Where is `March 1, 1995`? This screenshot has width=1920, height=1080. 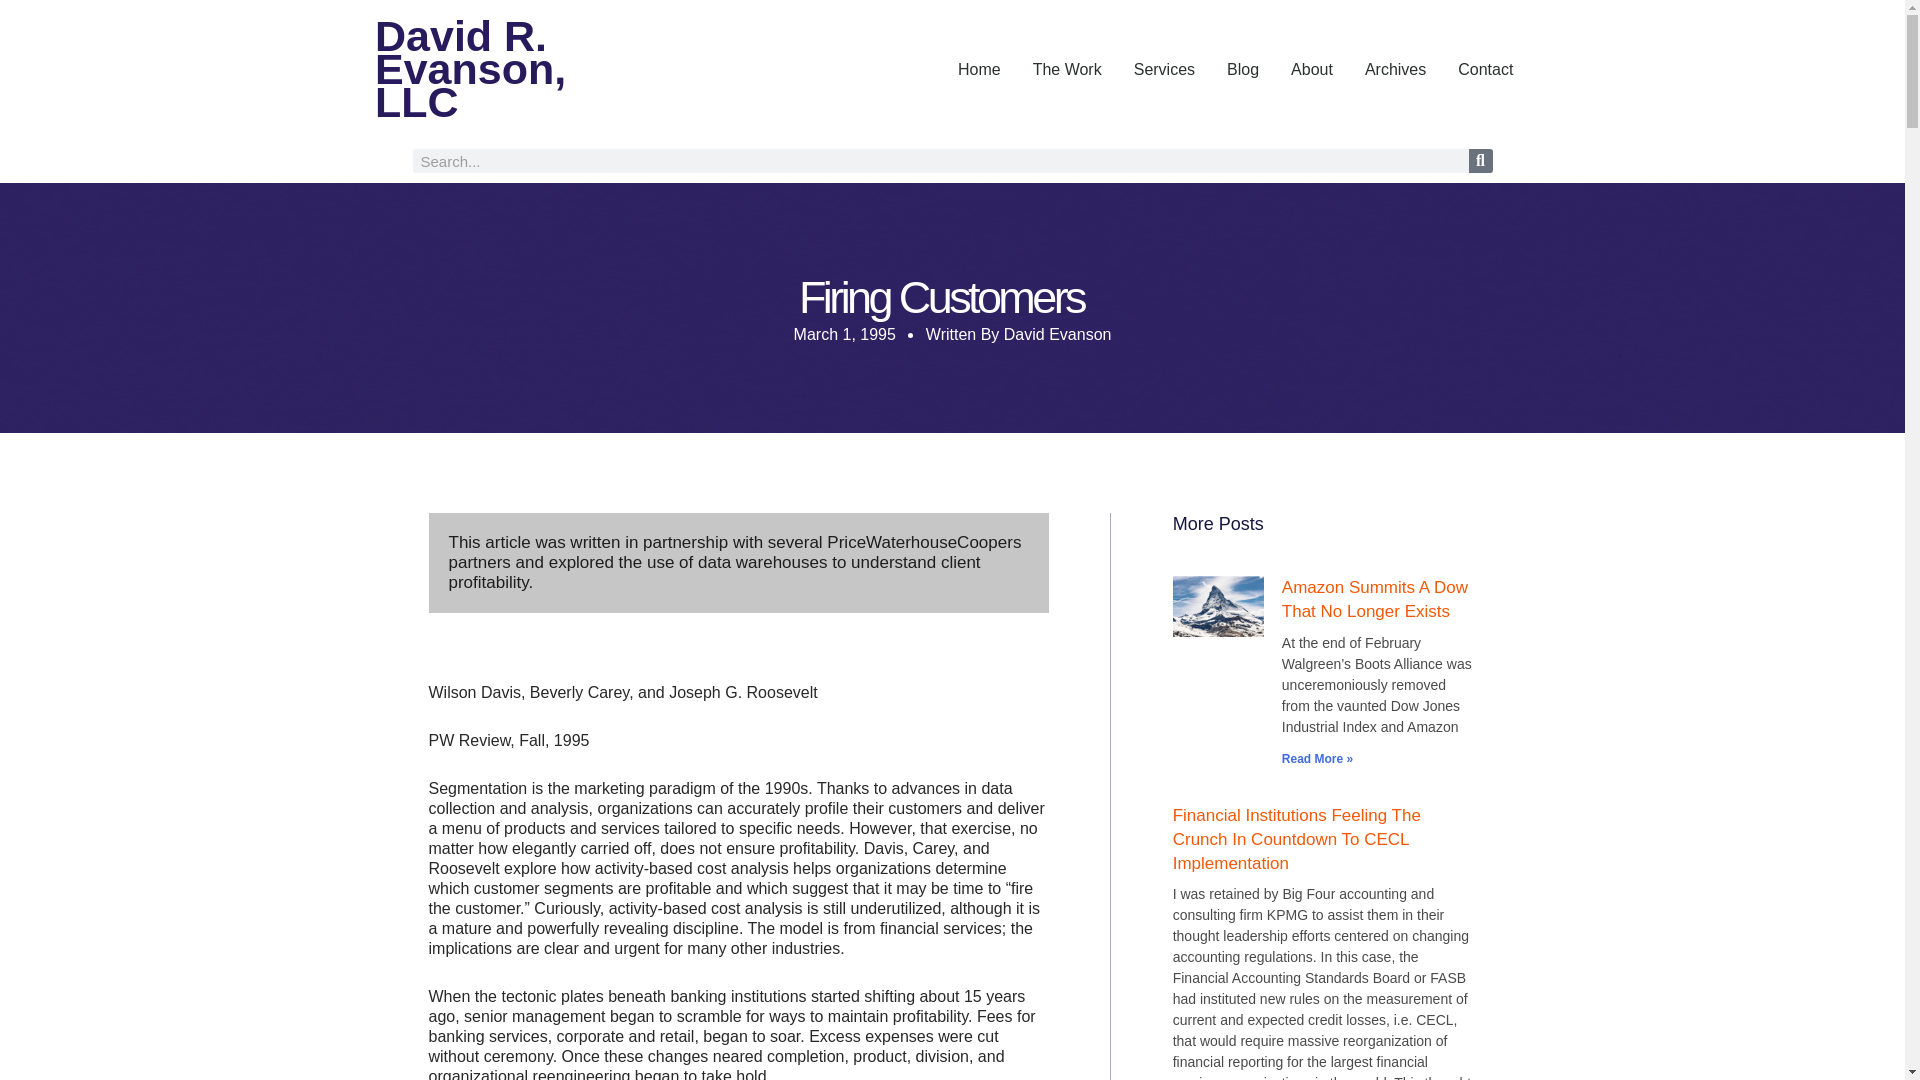 March 1, 1995 is located at coordinates (845, 334).